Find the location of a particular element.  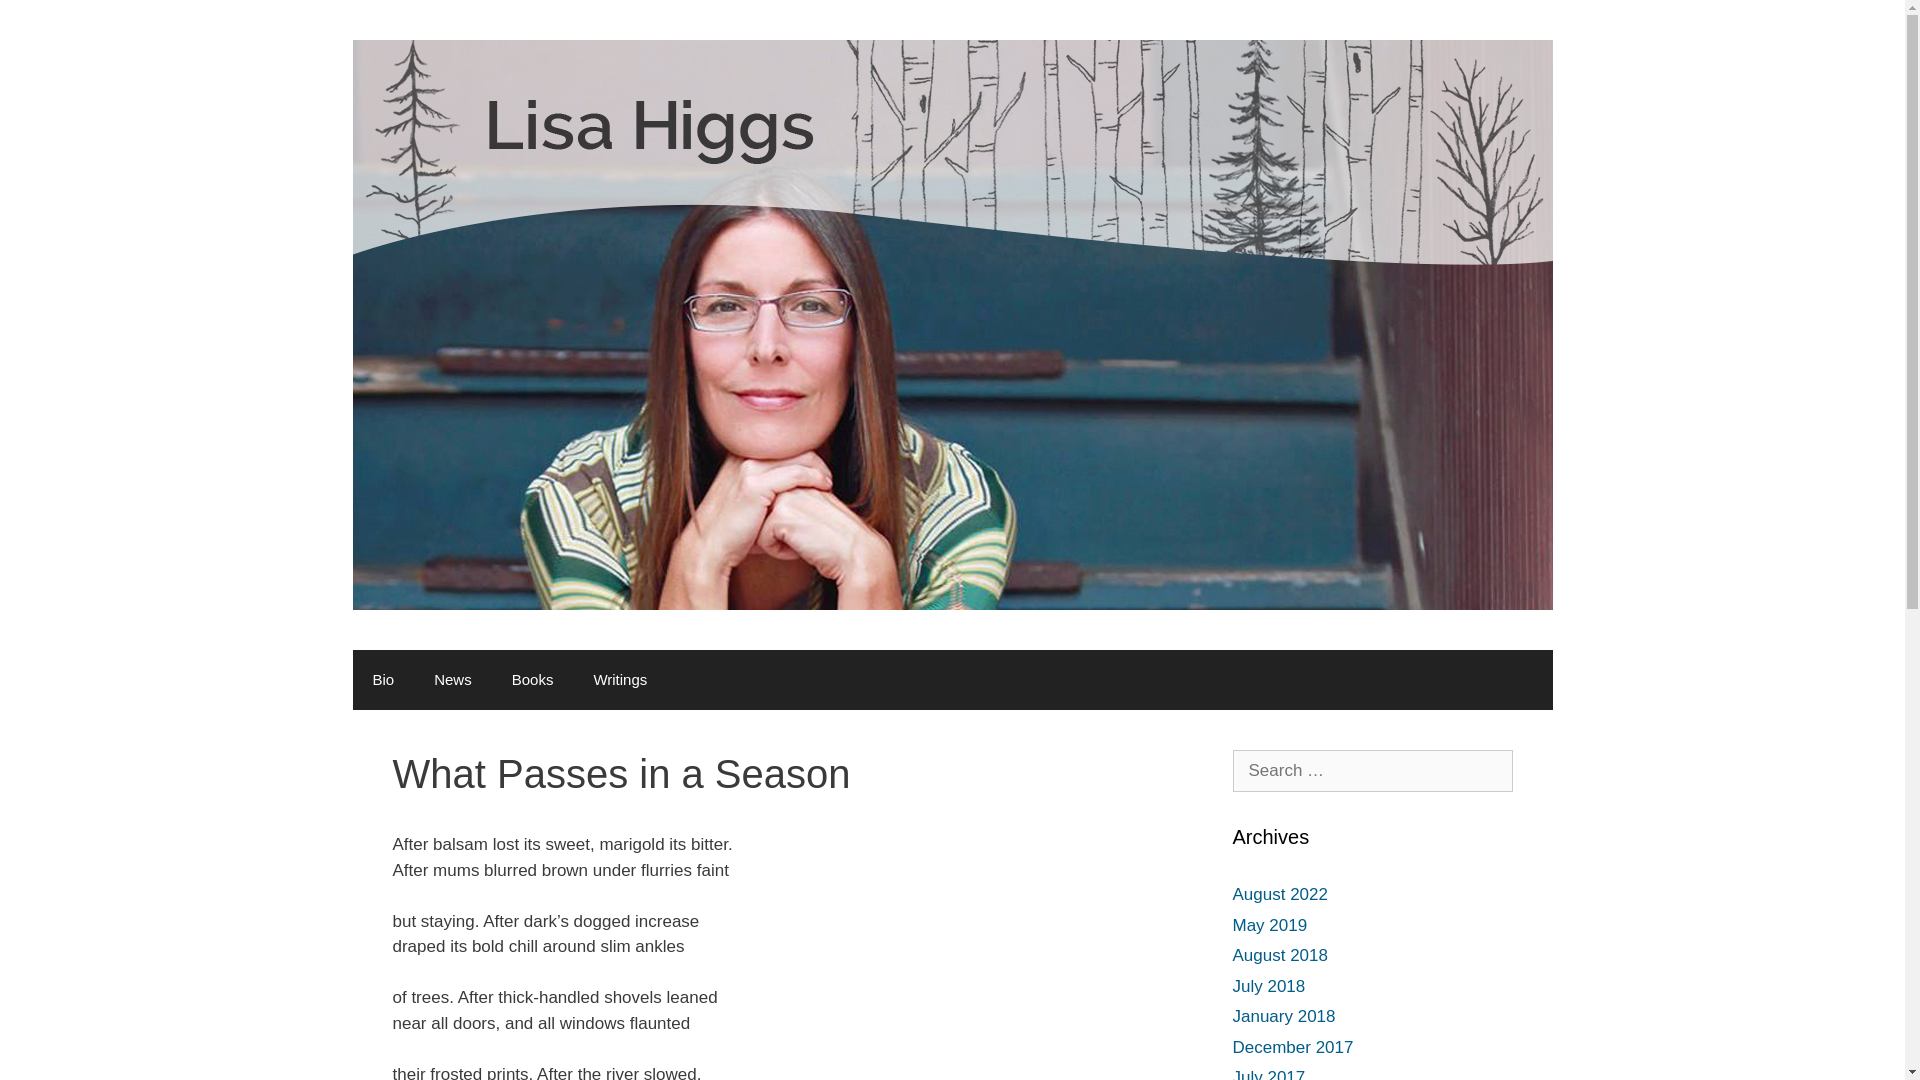

January 2018 is located at coordinates (1283, 1016).